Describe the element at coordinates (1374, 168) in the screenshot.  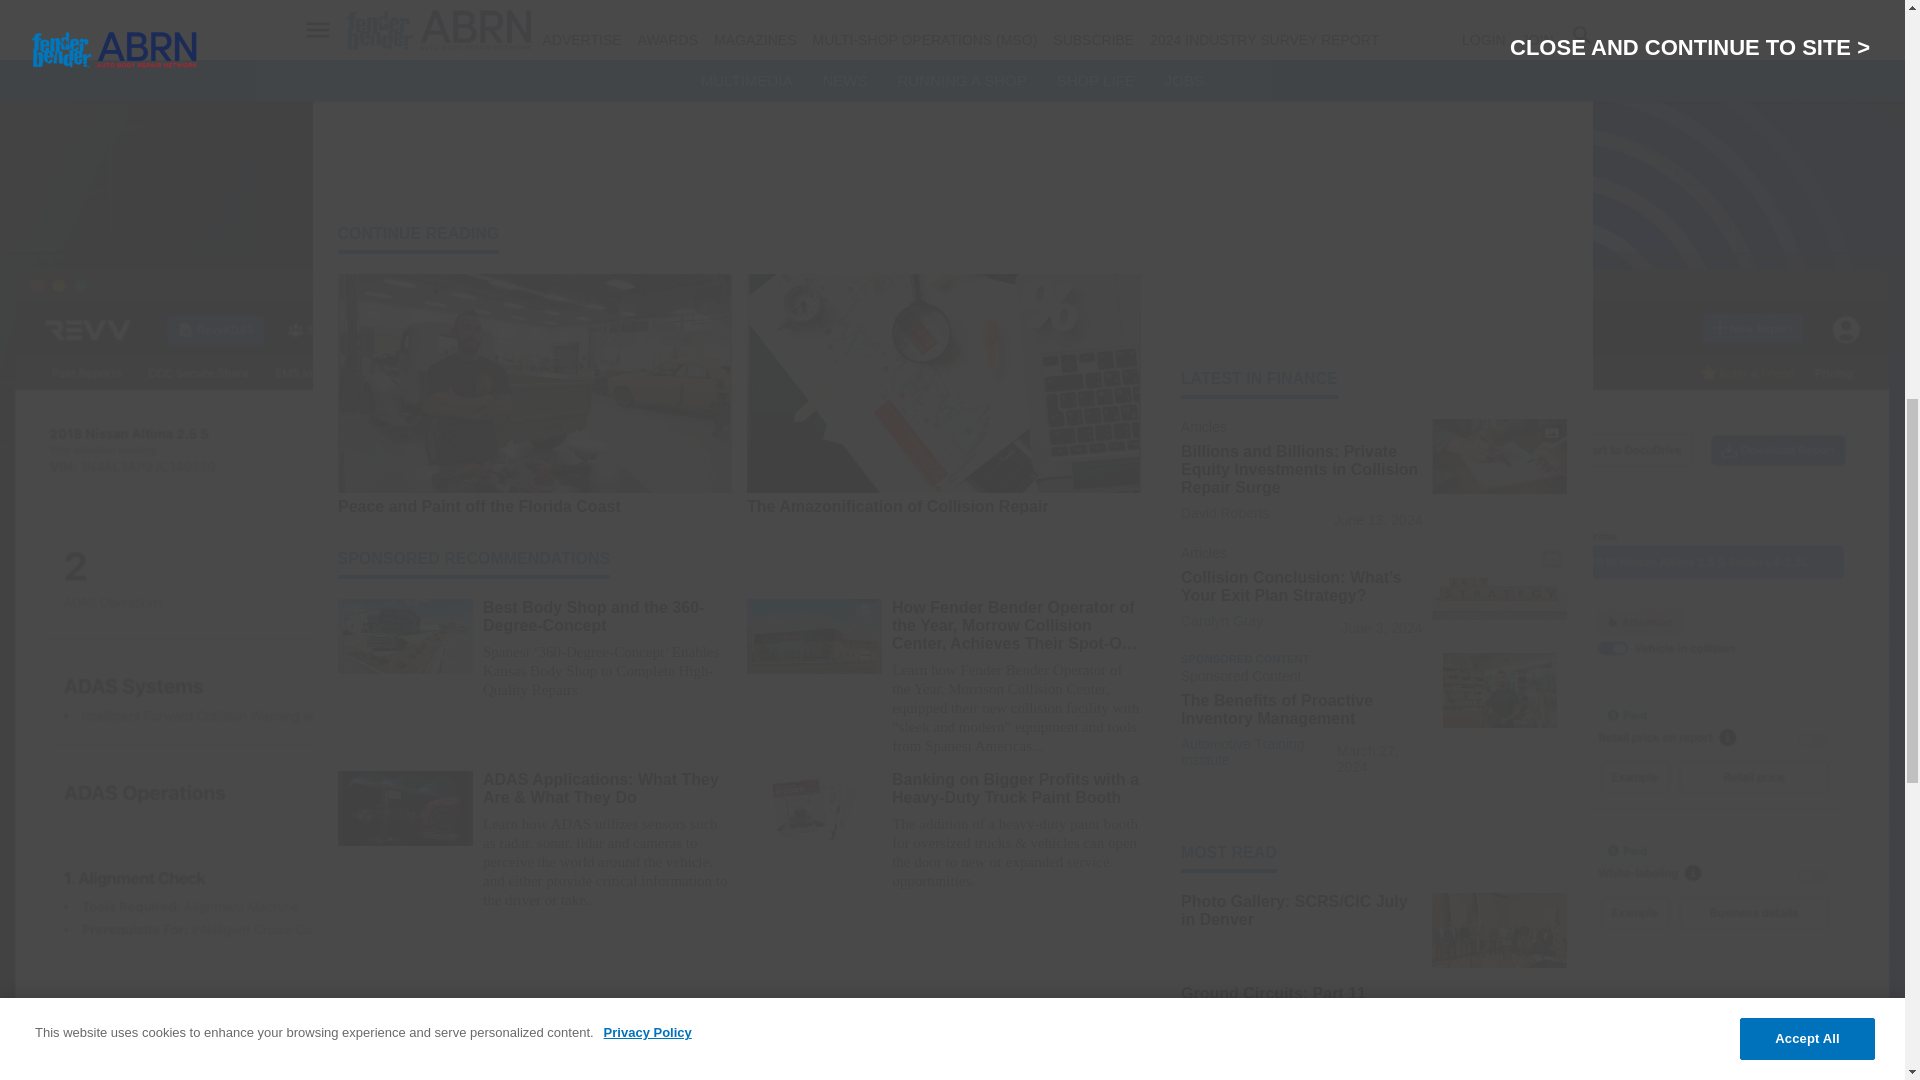
I see `3rd party ad content` at that location.